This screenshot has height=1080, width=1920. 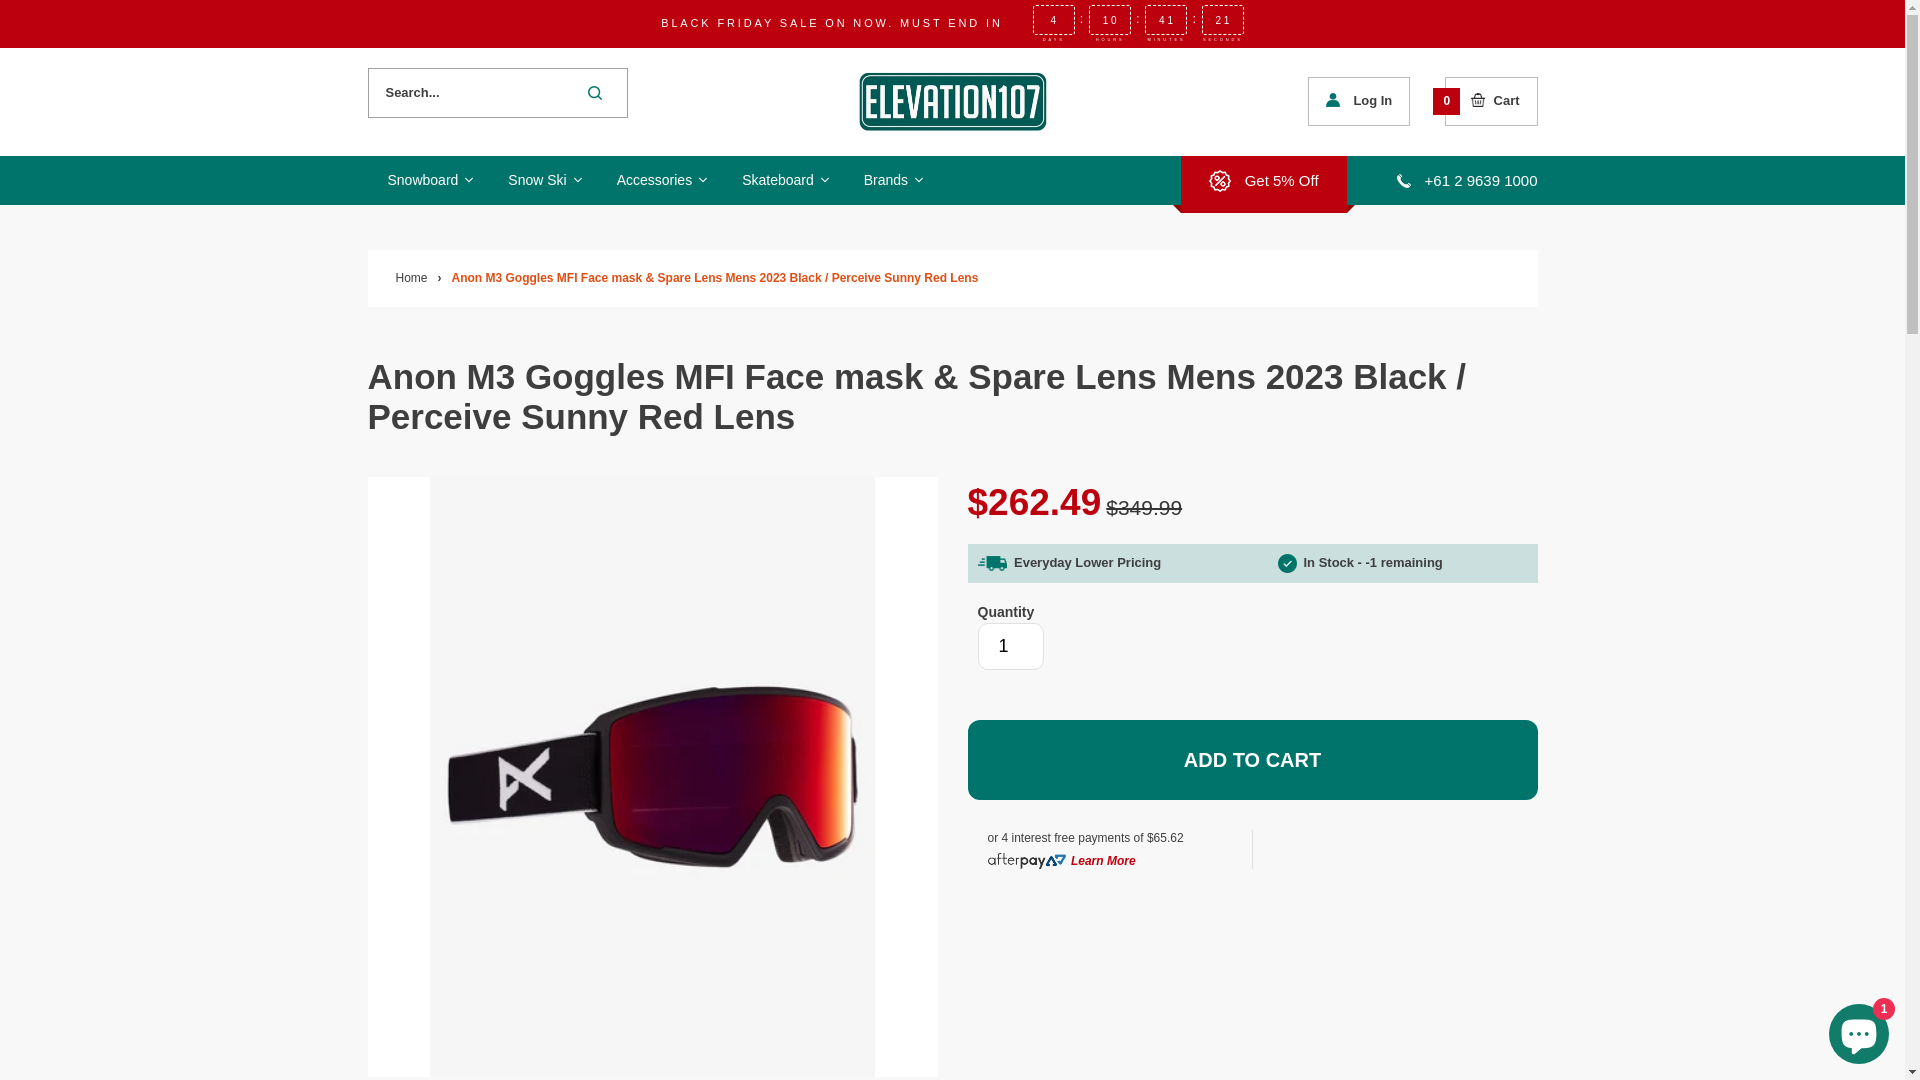 I want to click on Learn More, so click(x=1104, y=862).